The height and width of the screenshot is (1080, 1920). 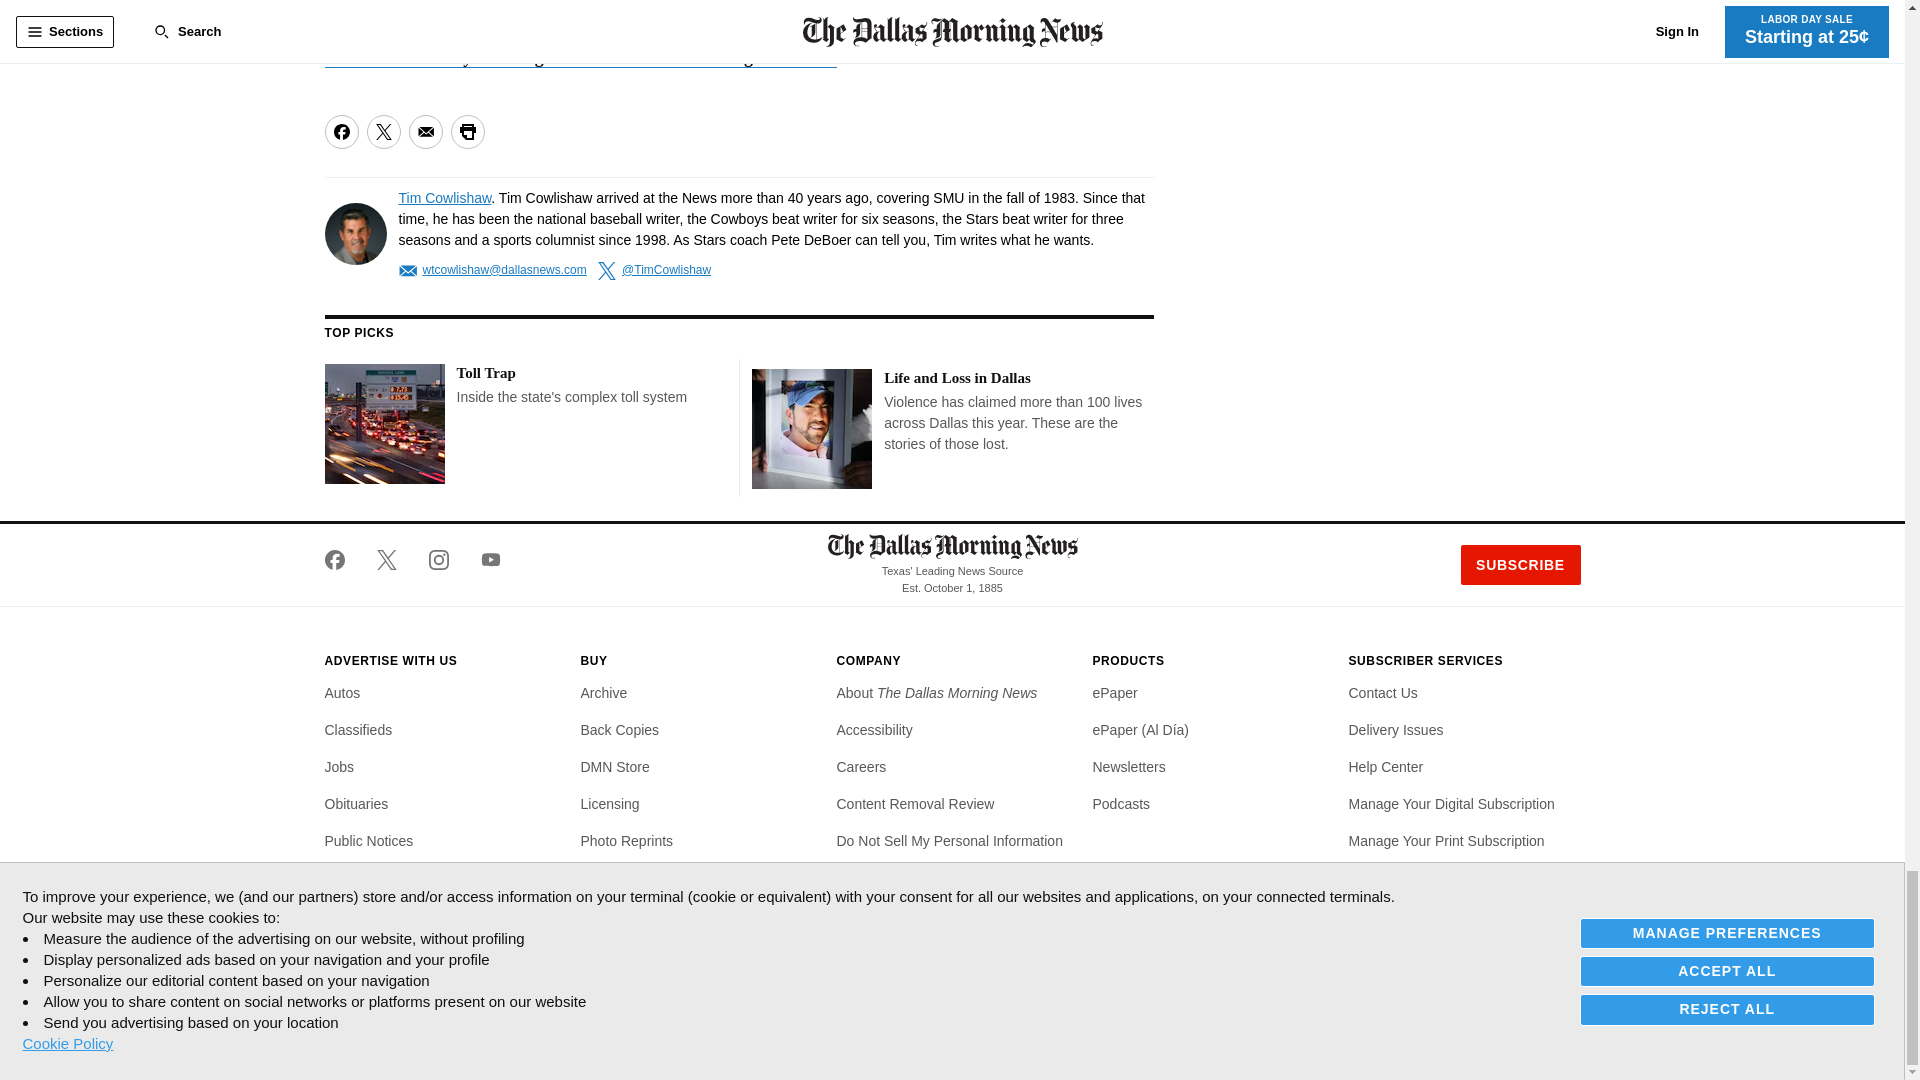 What do you see at coordinates (340, 132) in the screenshot?
I see `Share on Facebook` at bounding box center [340, 132].